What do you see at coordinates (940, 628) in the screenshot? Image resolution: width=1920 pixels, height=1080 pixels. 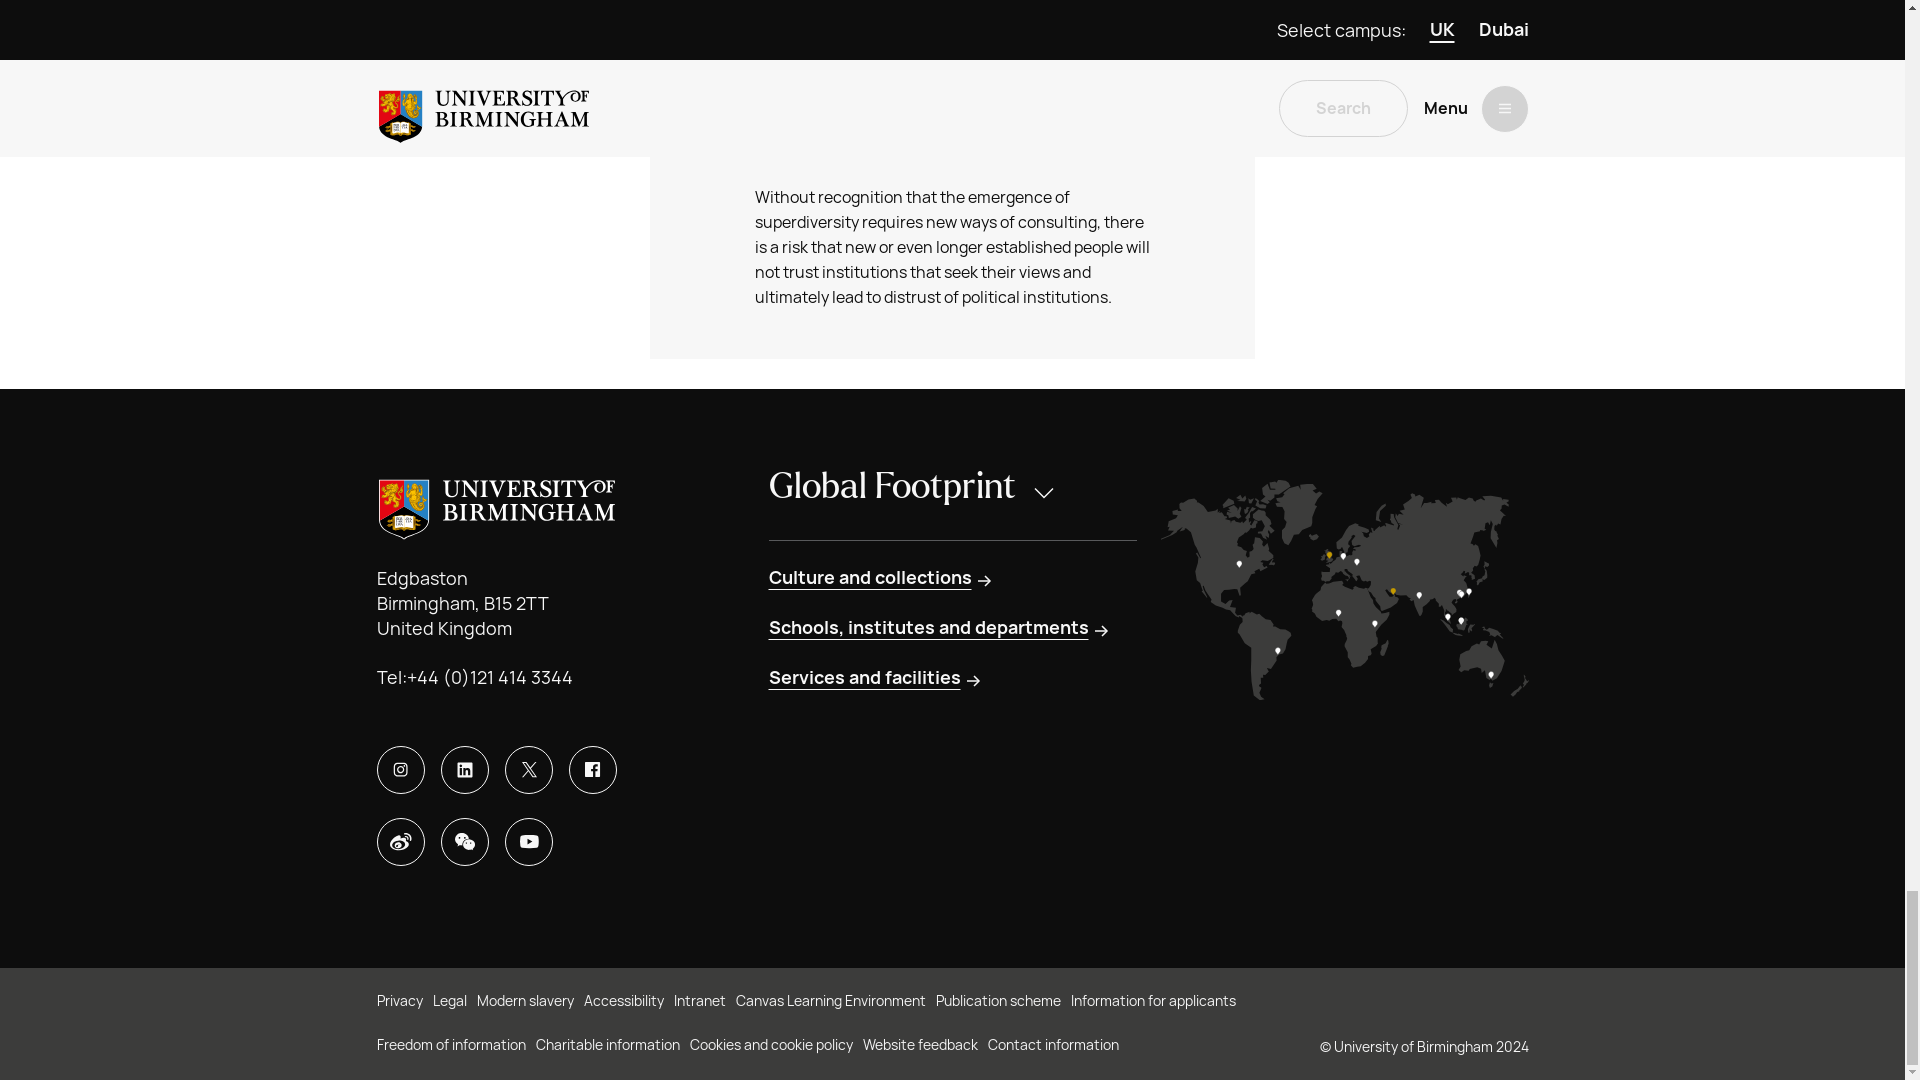 I see `Schools, institutes and departments` at bounding box center [940, 628].